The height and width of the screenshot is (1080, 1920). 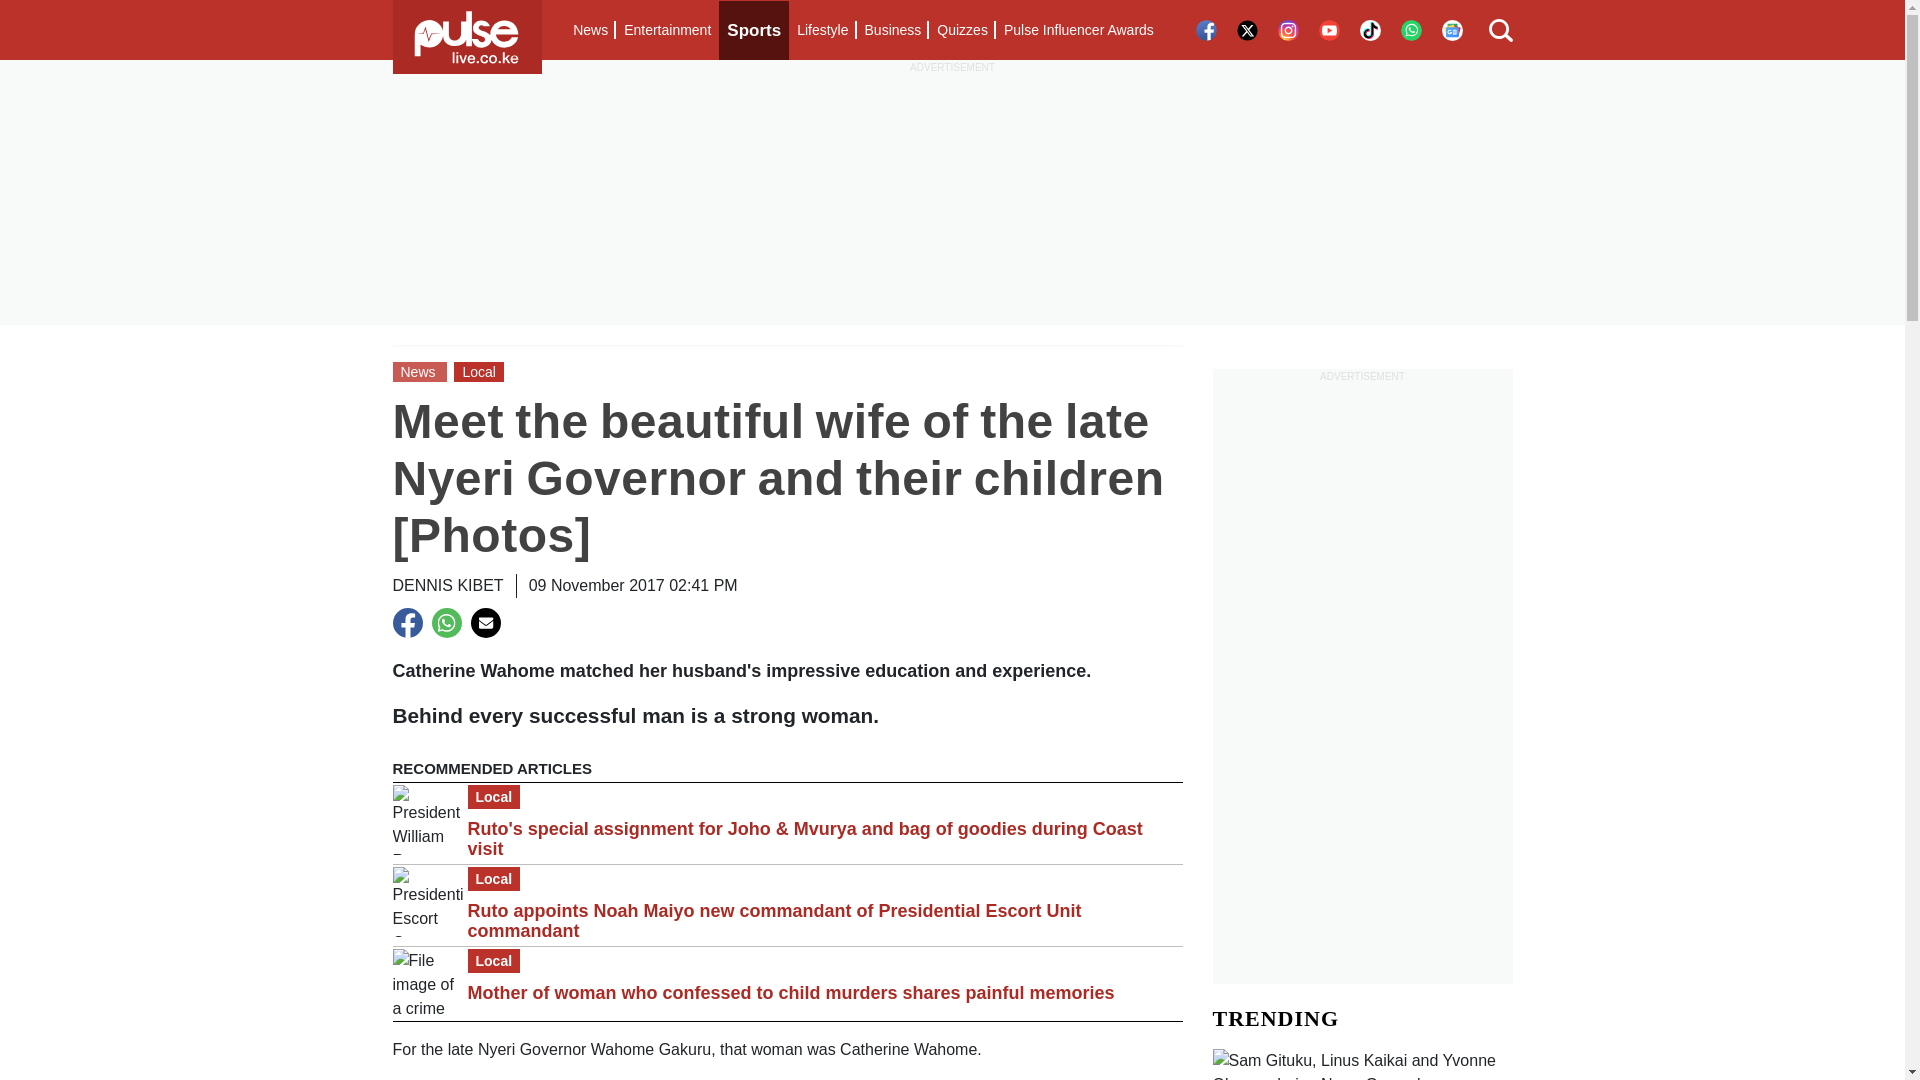 I want to click on Sports, so click(x=754, y=30).